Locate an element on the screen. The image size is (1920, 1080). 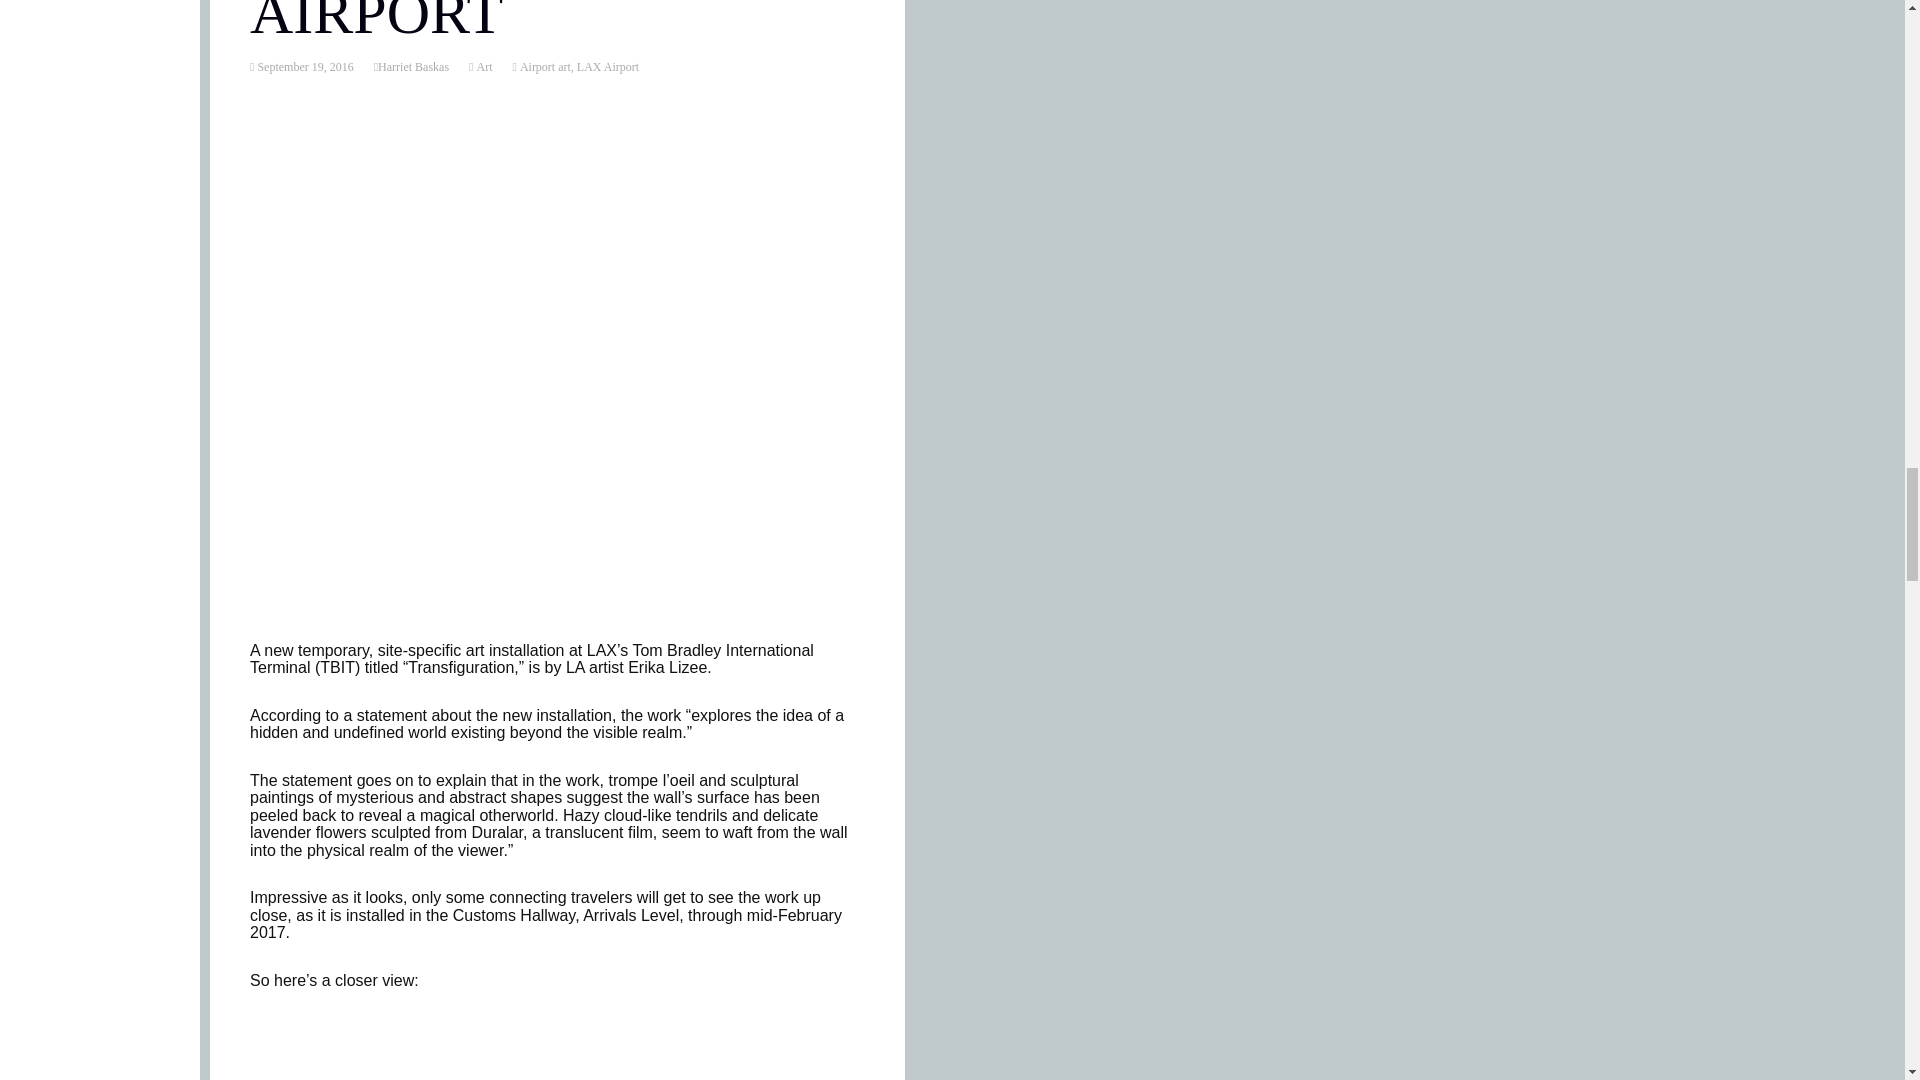
September 19, 2016 is located at coordinates (303, 67).